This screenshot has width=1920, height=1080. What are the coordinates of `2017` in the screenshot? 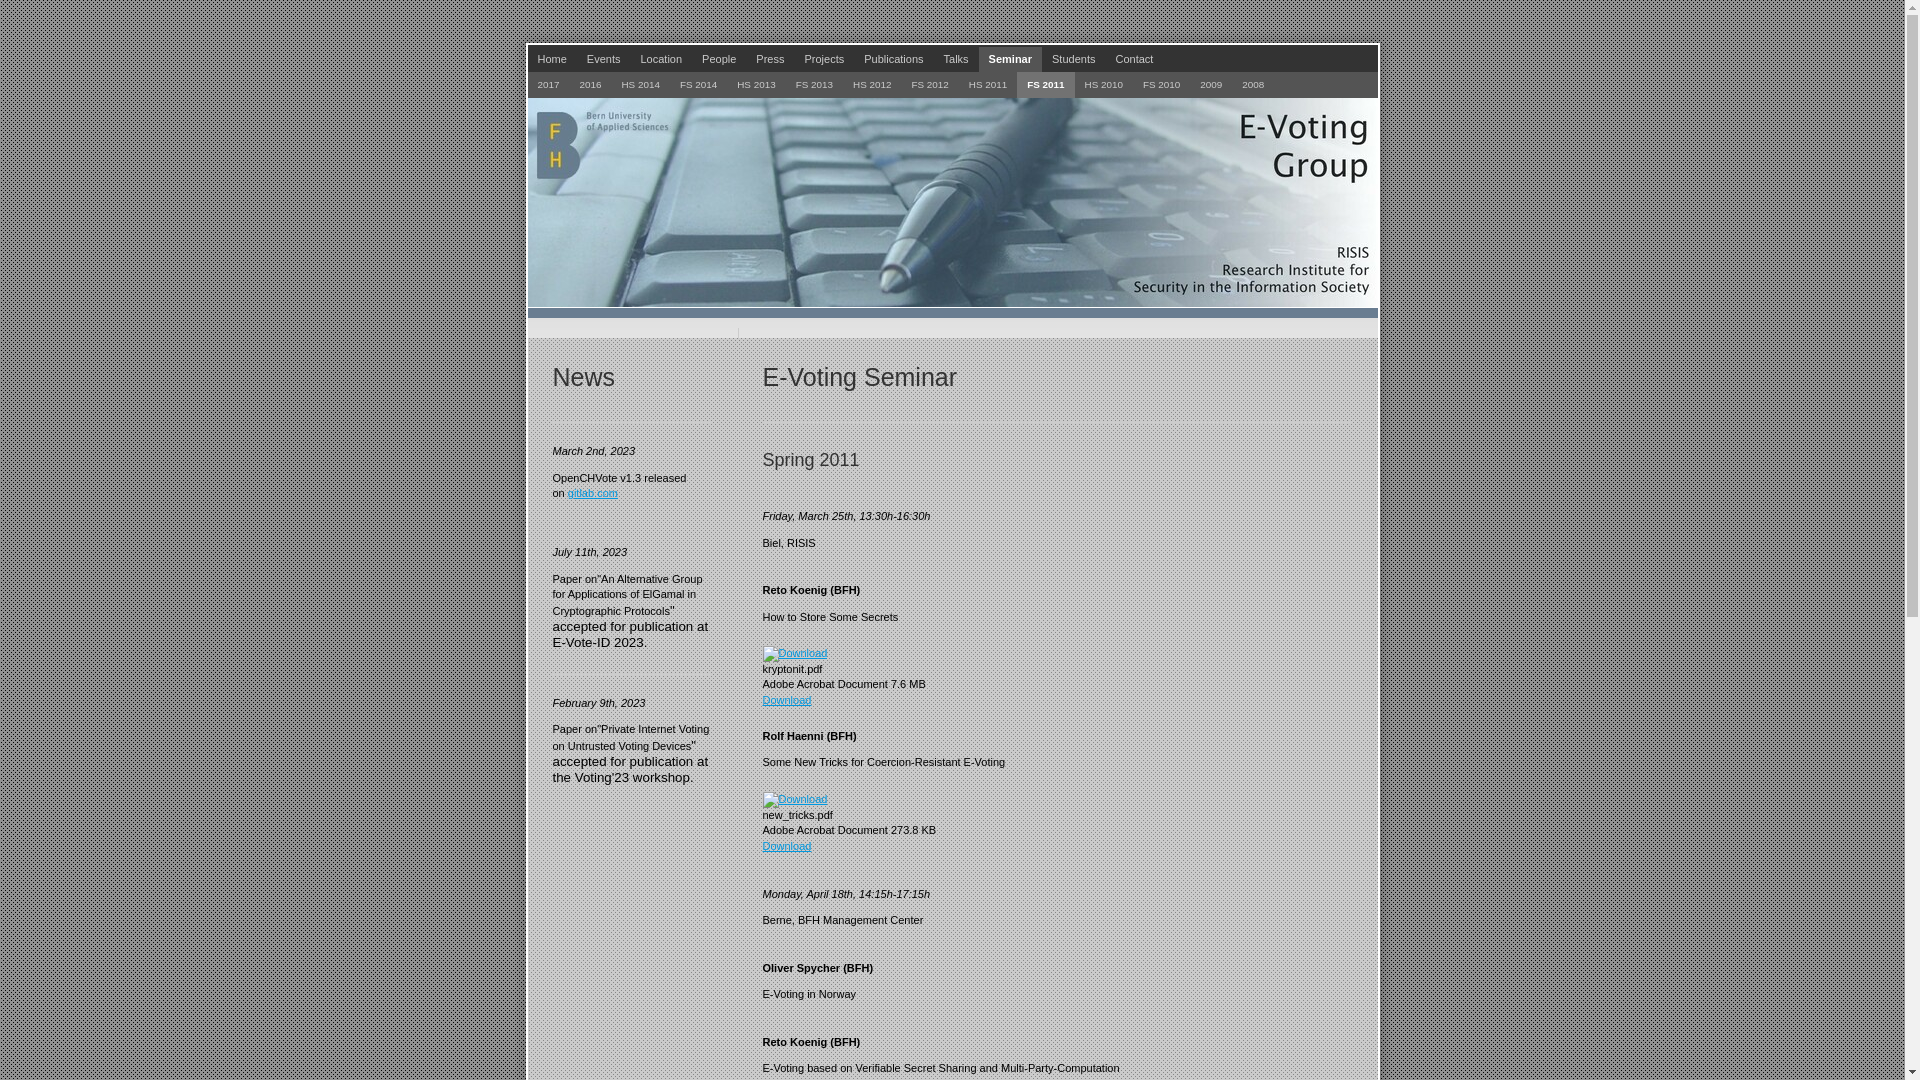 It's located at (549, 84).